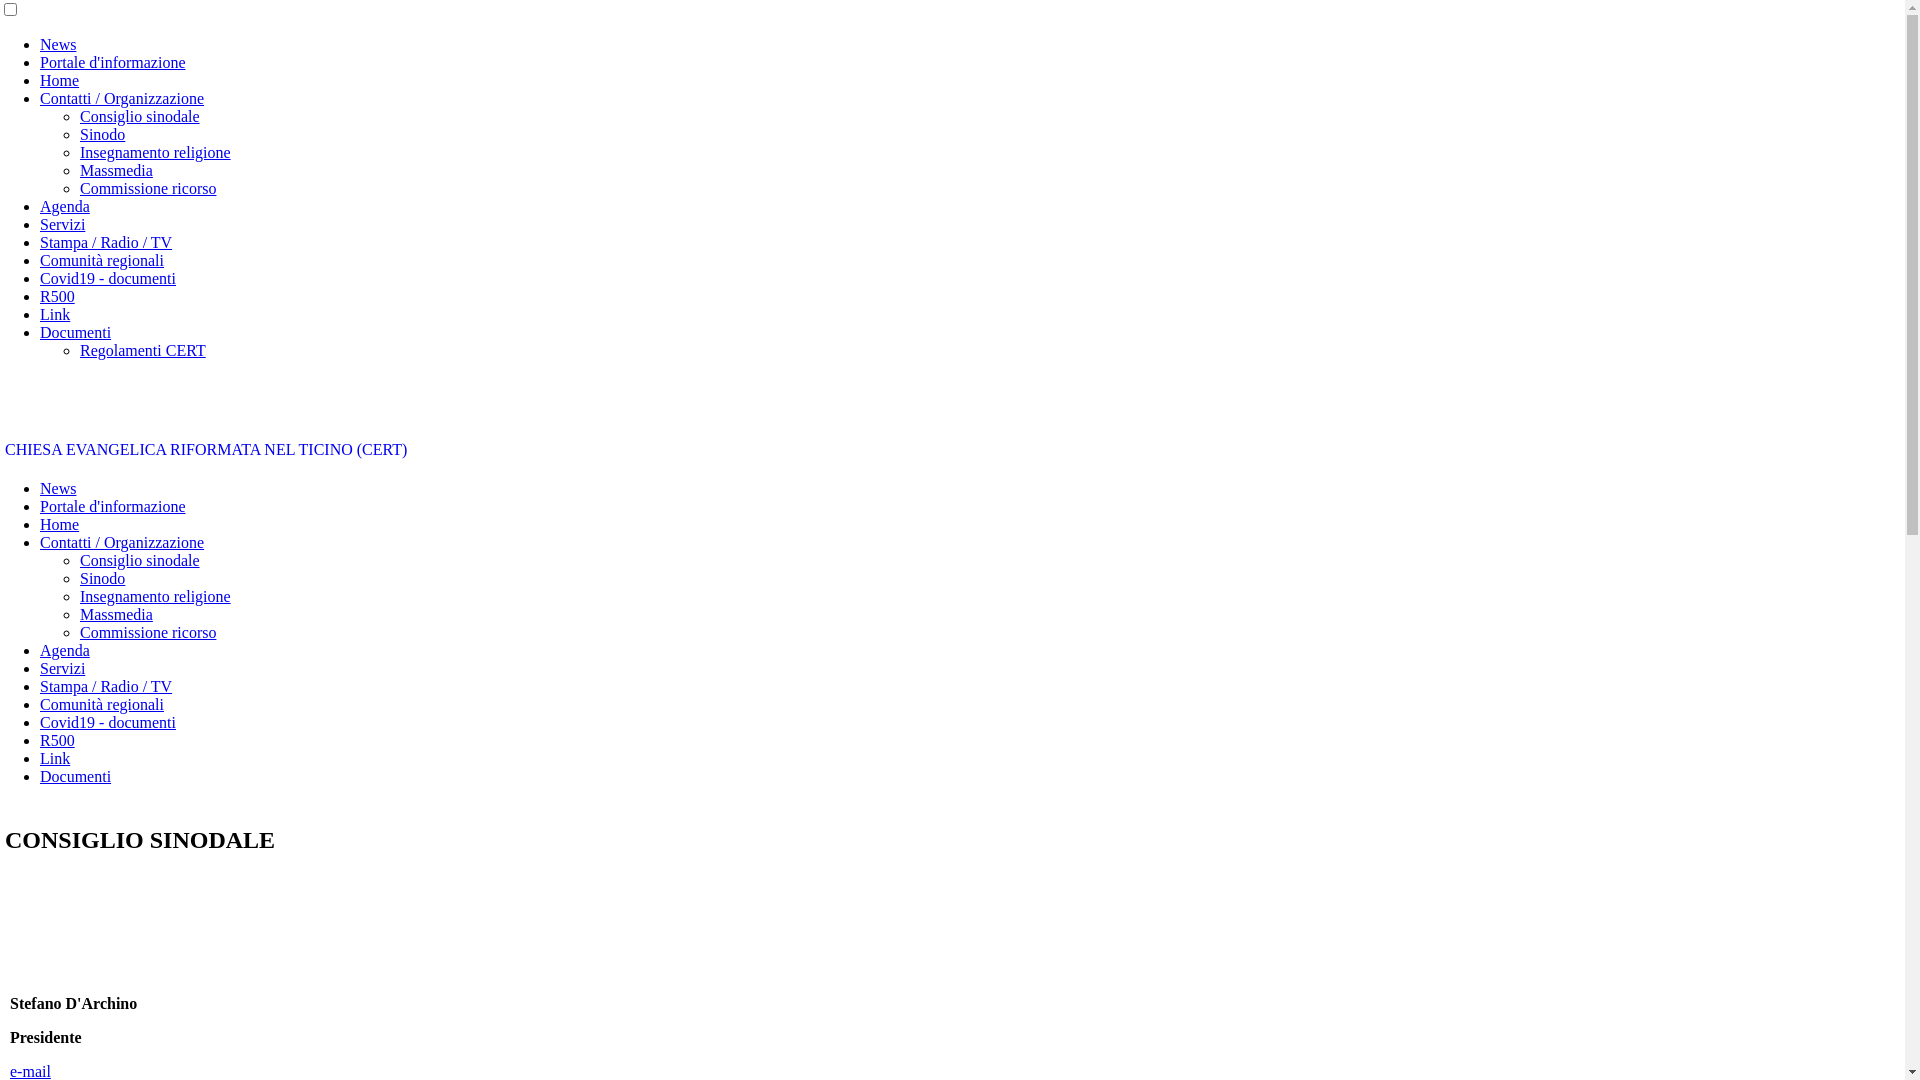 This screenshot has height=1080, width=1920. What do you see at coordinates (116, 170) in the screenshot?
I see `Massmedia` at bounding box center [116, 170].